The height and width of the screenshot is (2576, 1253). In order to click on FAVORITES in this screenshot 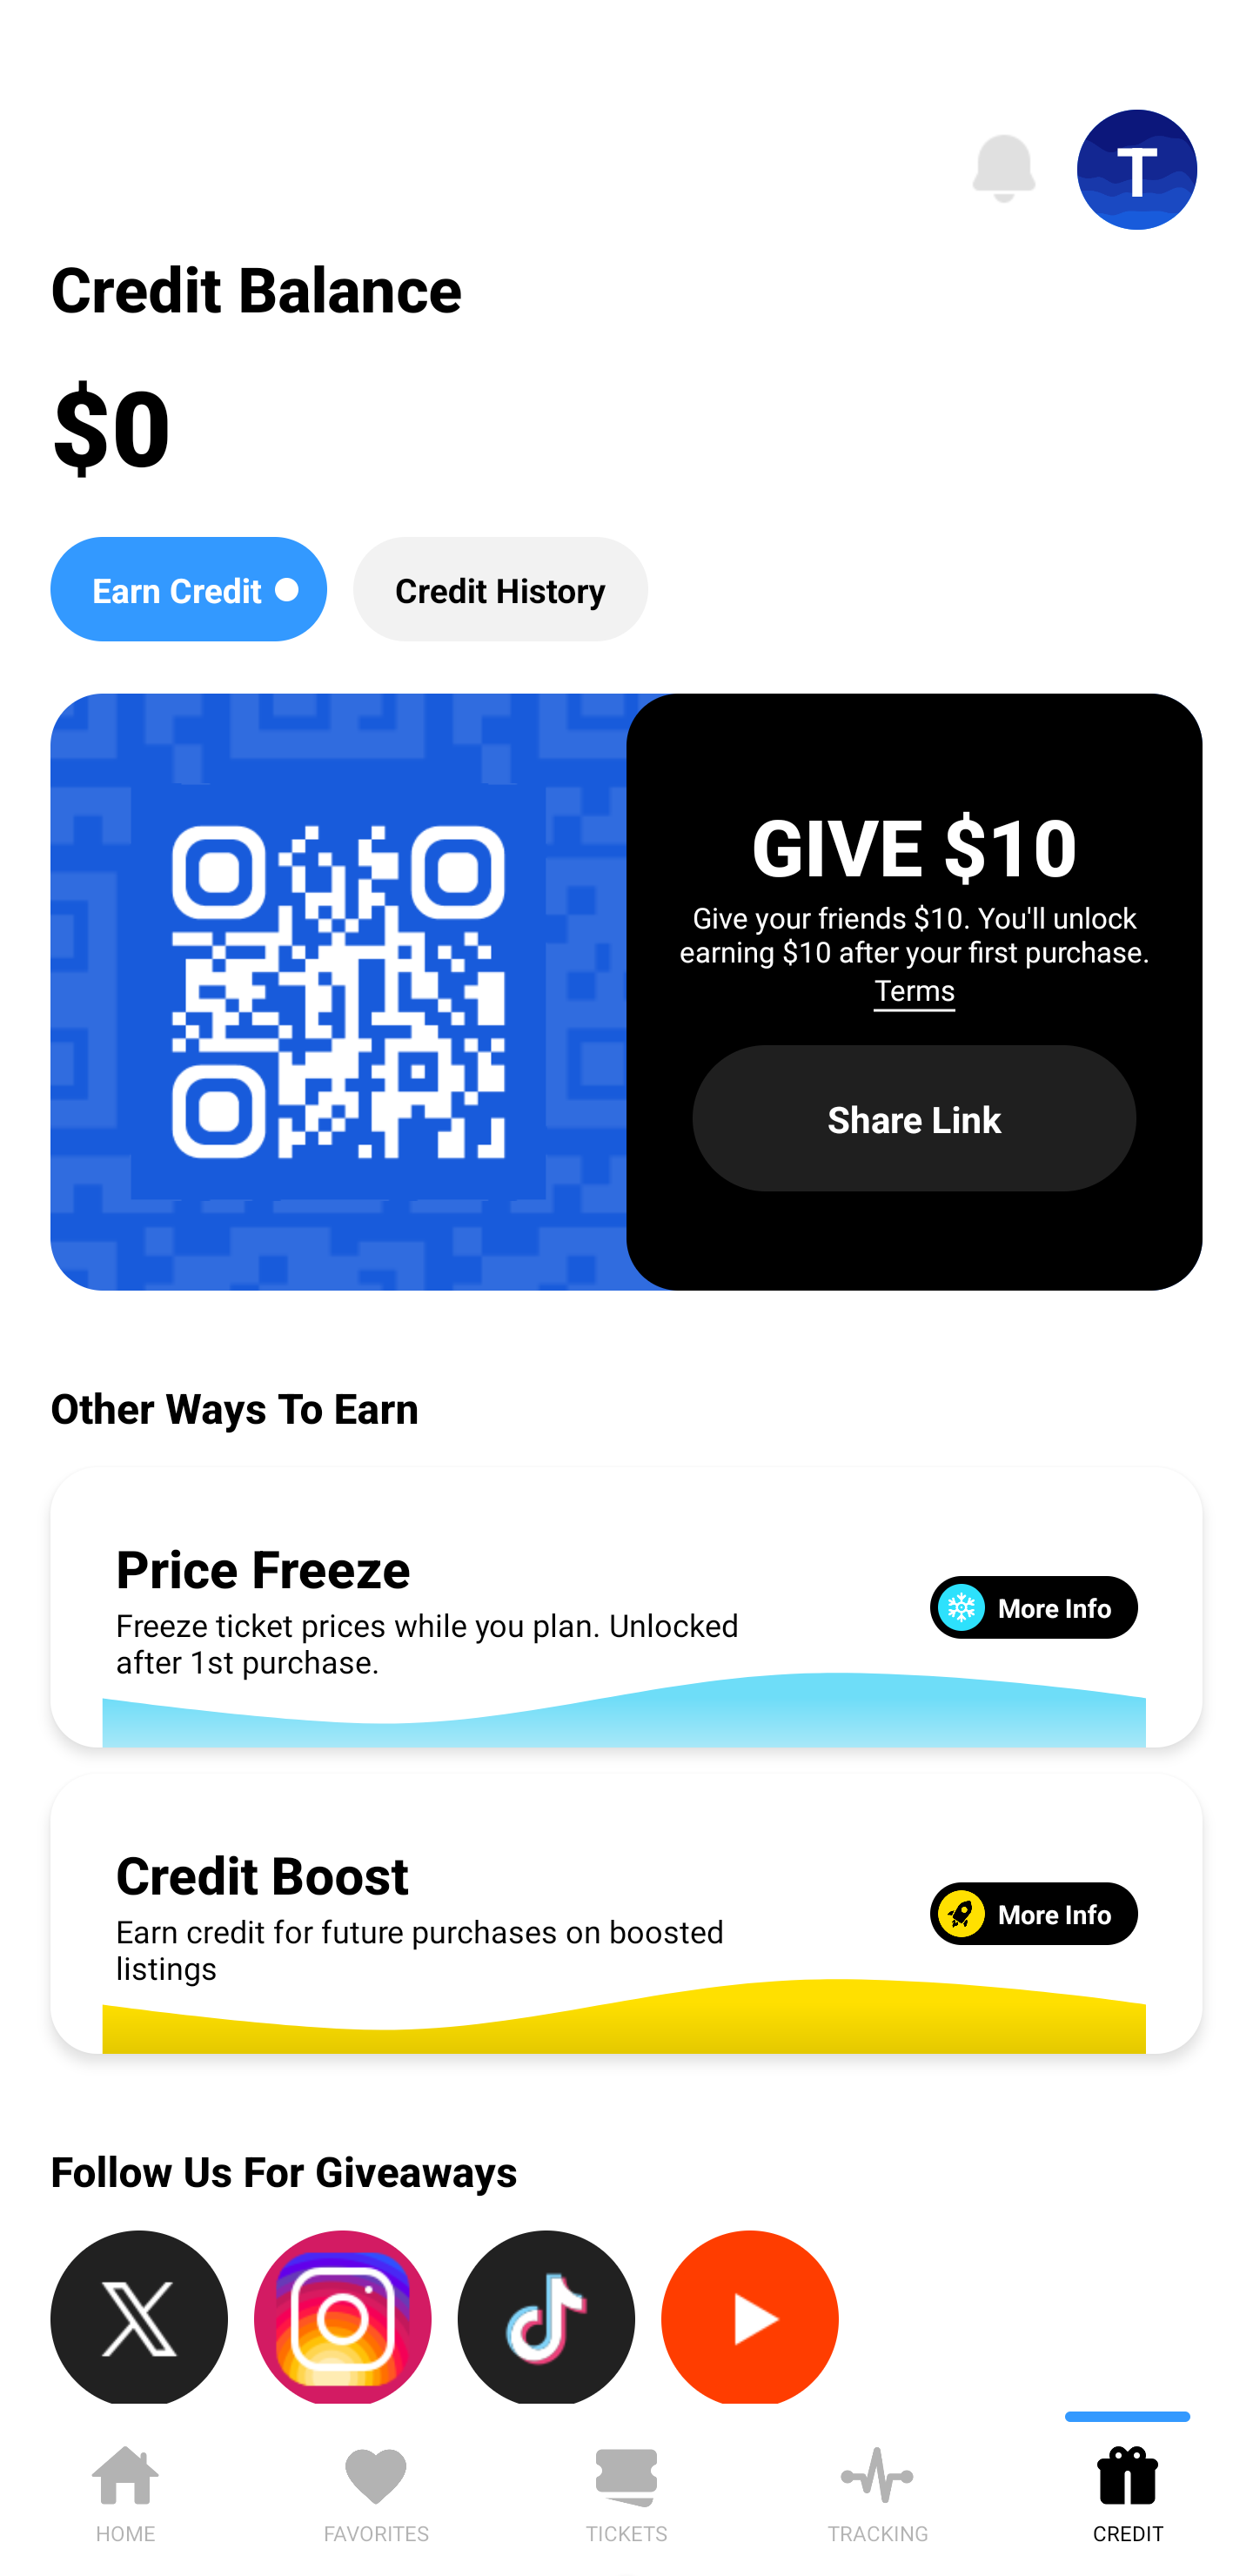, I will do `click(376, 2489)`.